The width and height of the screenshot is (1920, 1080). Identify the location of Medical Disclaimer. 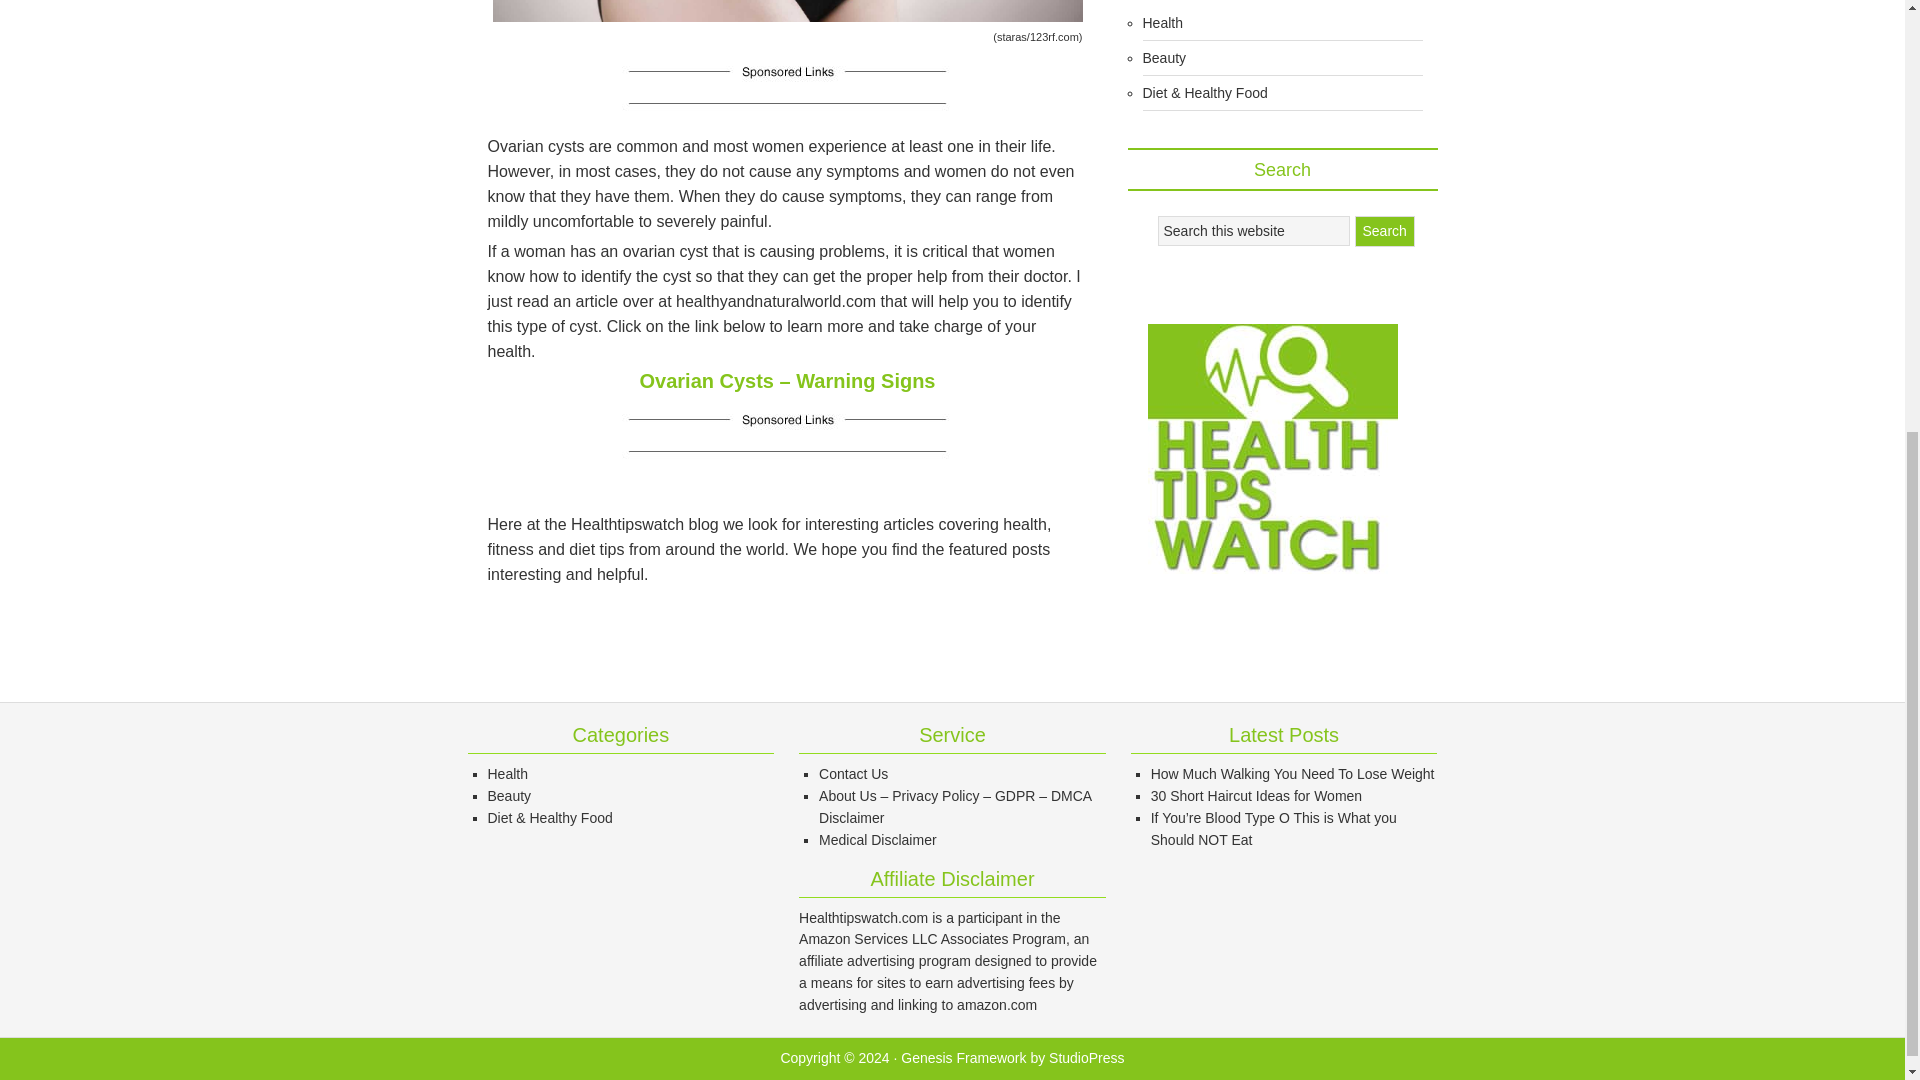
(878, 839).